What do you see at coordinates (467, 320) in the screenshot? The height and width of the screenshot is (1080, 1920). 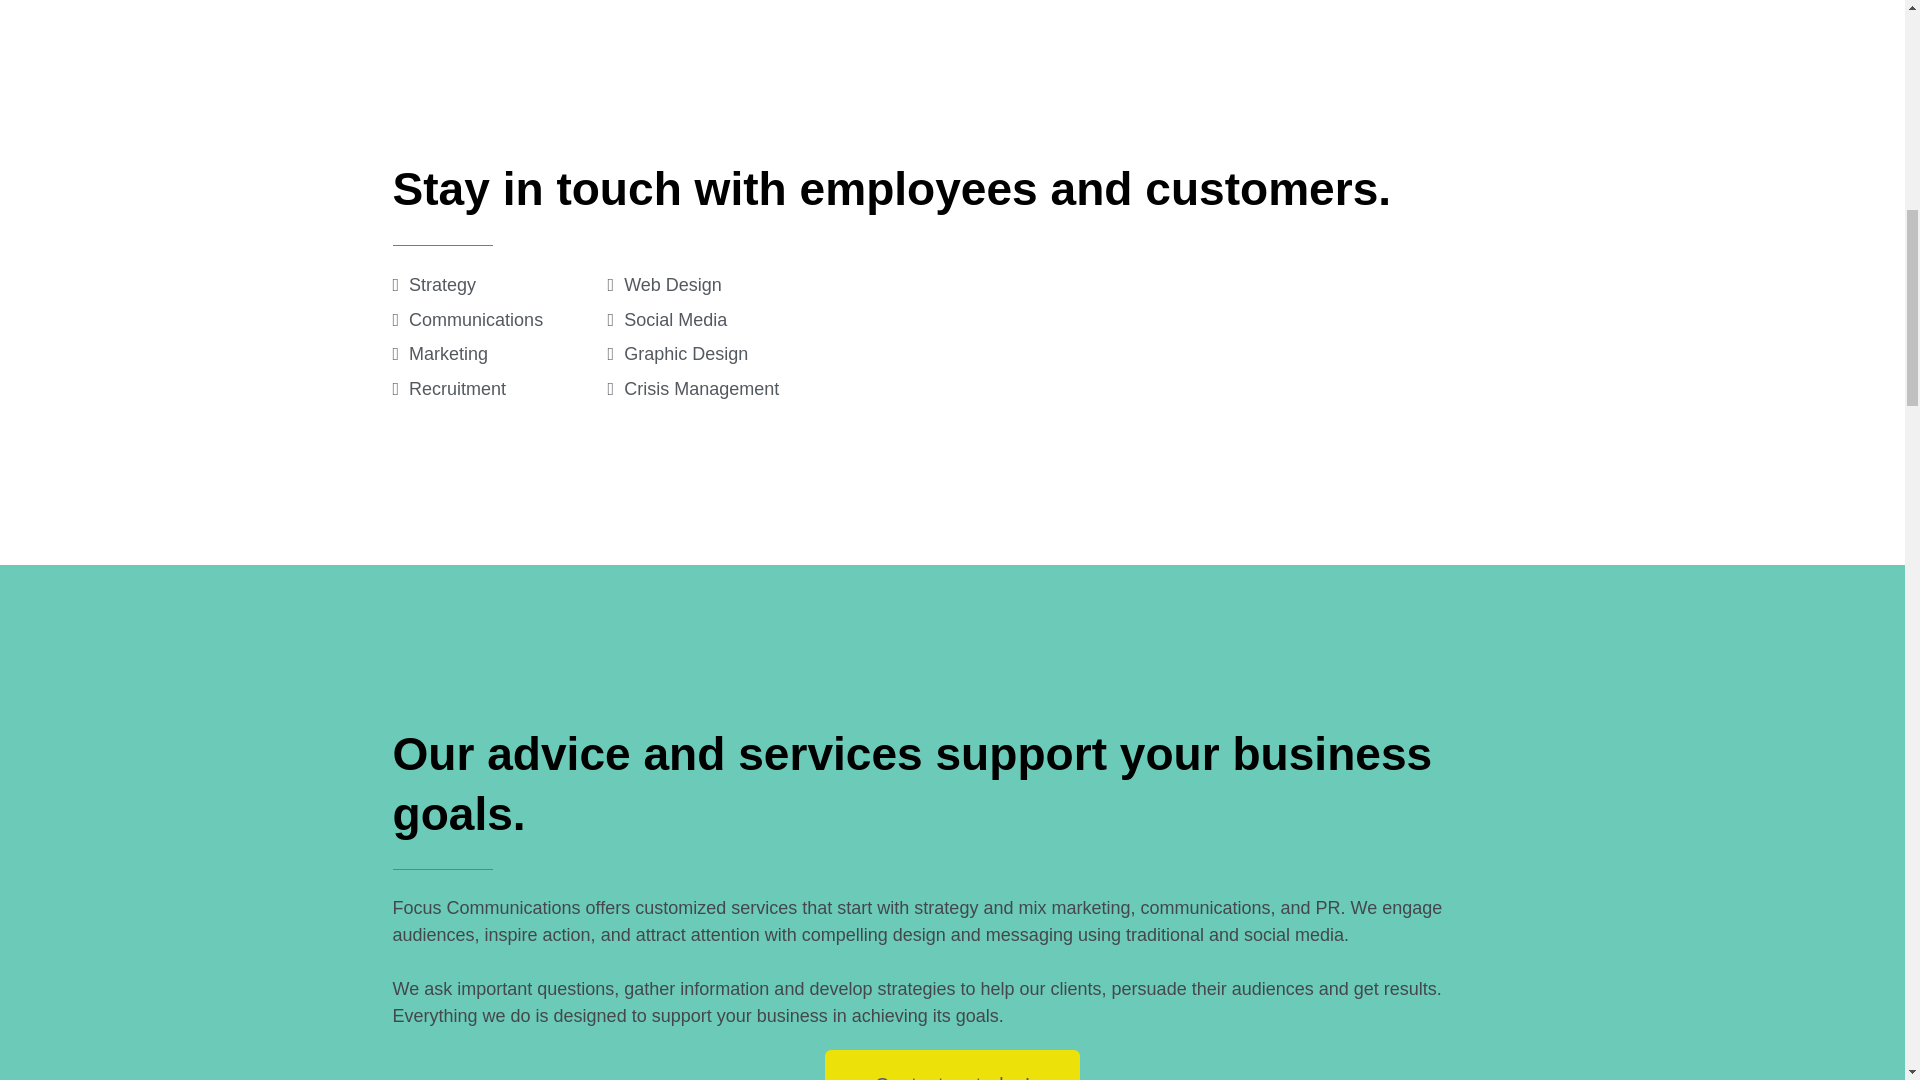 I see `Communications` at bounding box center [467, 320].